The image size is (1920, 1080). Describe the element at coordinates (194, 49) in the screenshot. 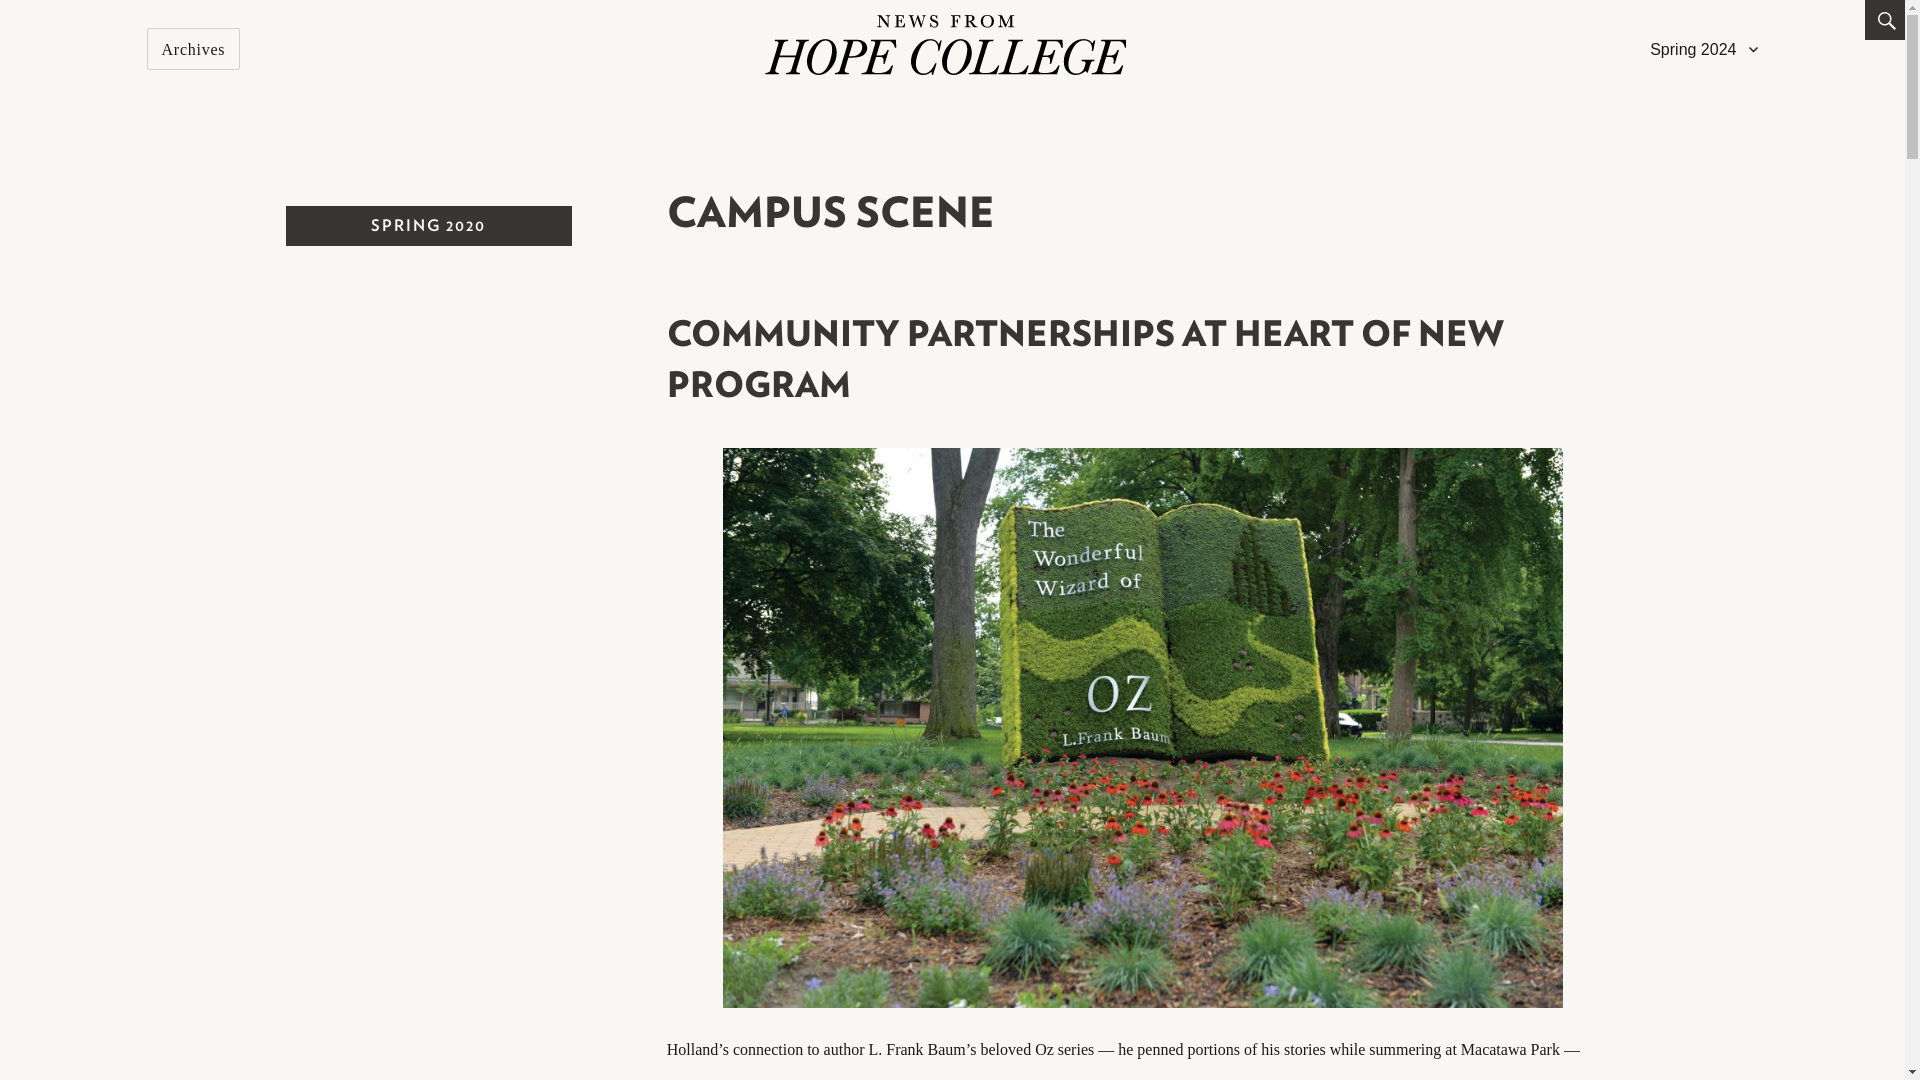

I see `Archives` at that location.